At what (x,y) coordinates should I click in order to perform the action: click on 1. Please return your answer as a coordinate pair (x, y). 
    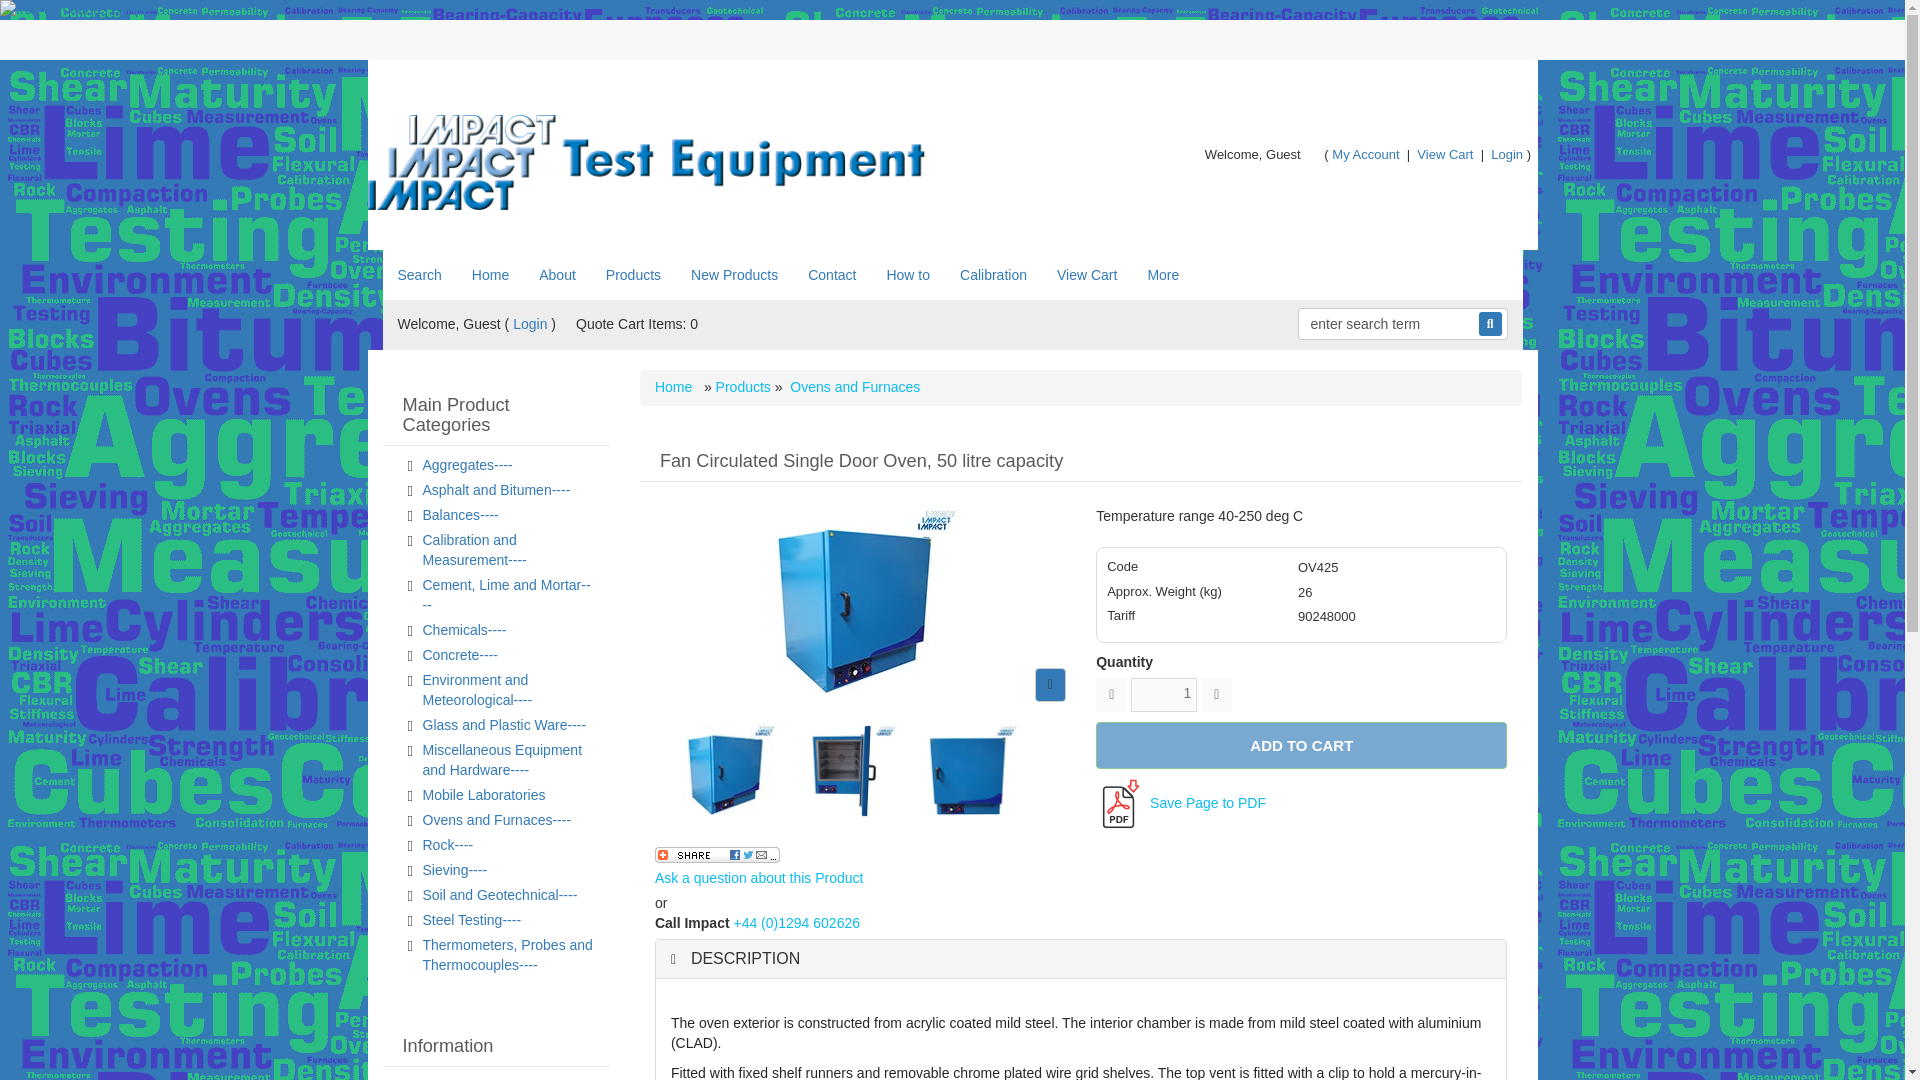
    Looking at the image, I should click on (1163, 694).